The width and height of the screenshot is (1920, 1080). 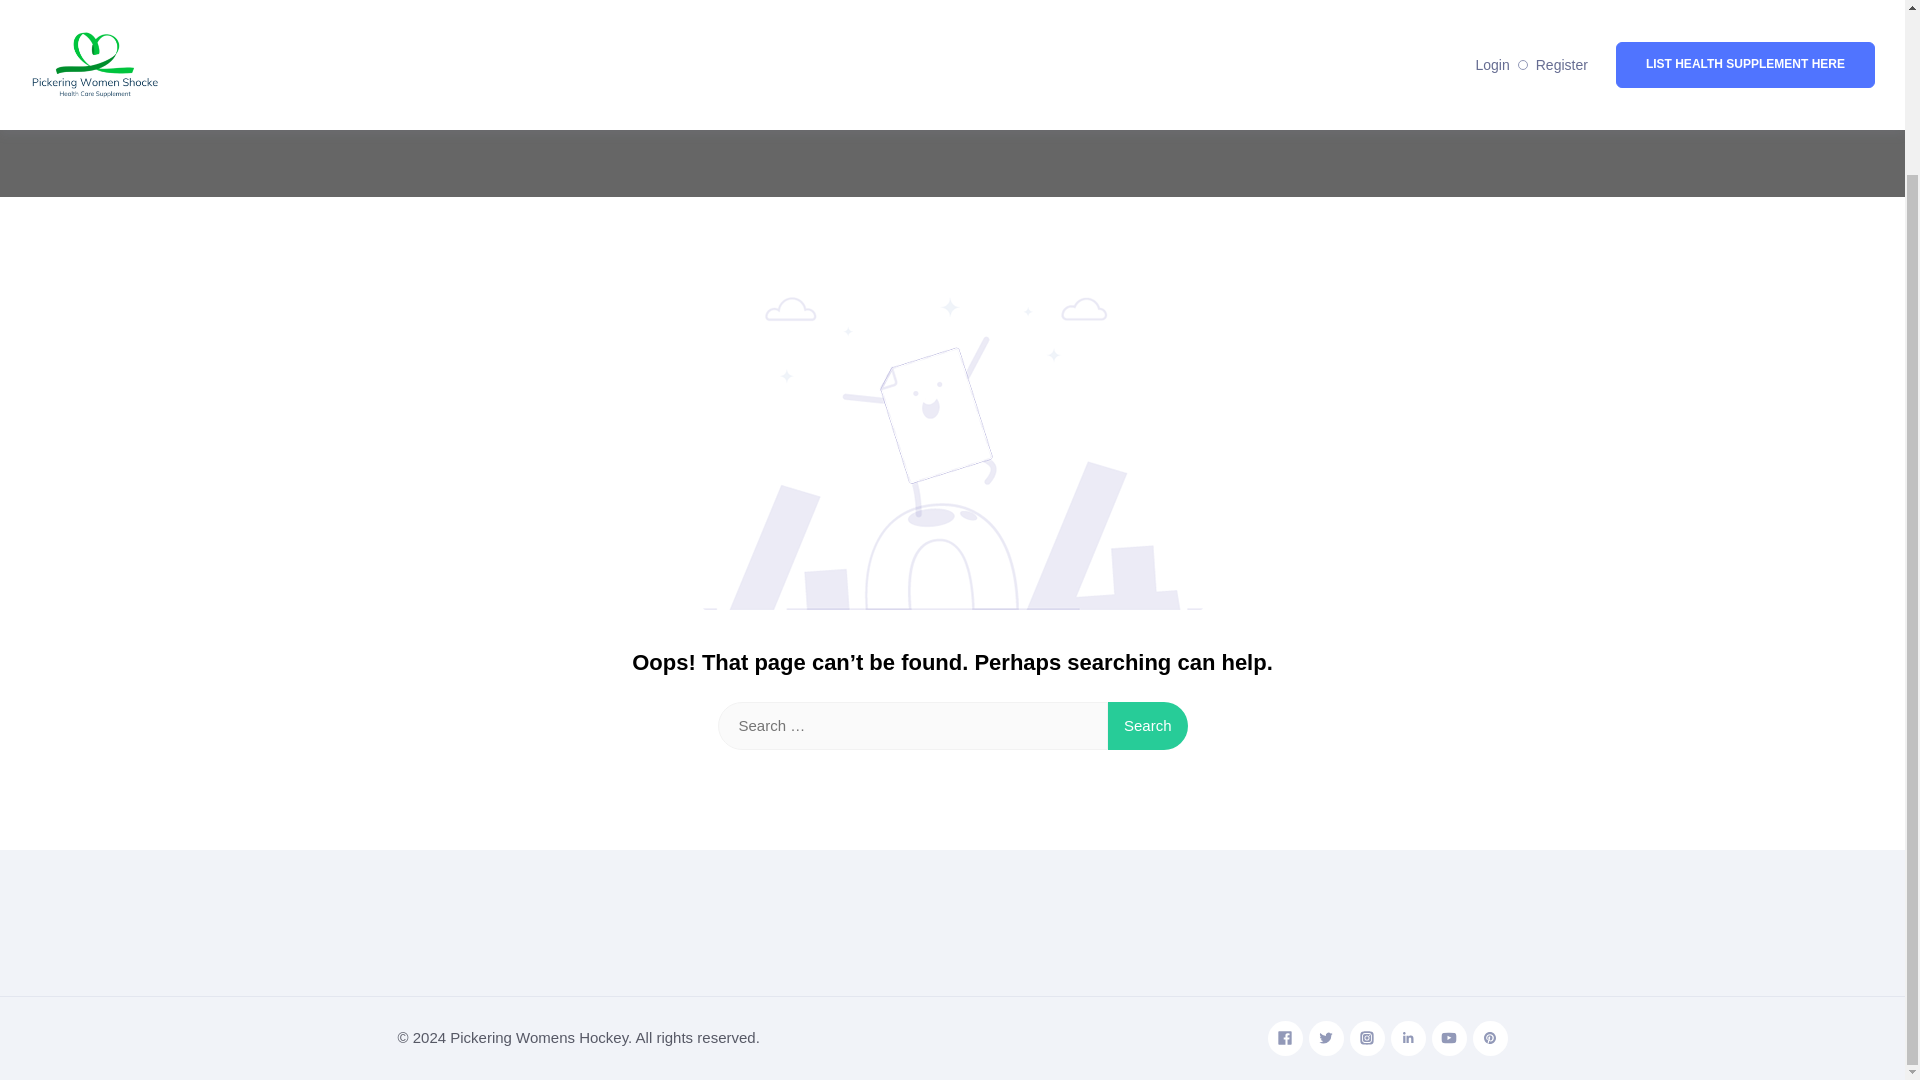 I want to click on Search, so click(x=1148, y=726).